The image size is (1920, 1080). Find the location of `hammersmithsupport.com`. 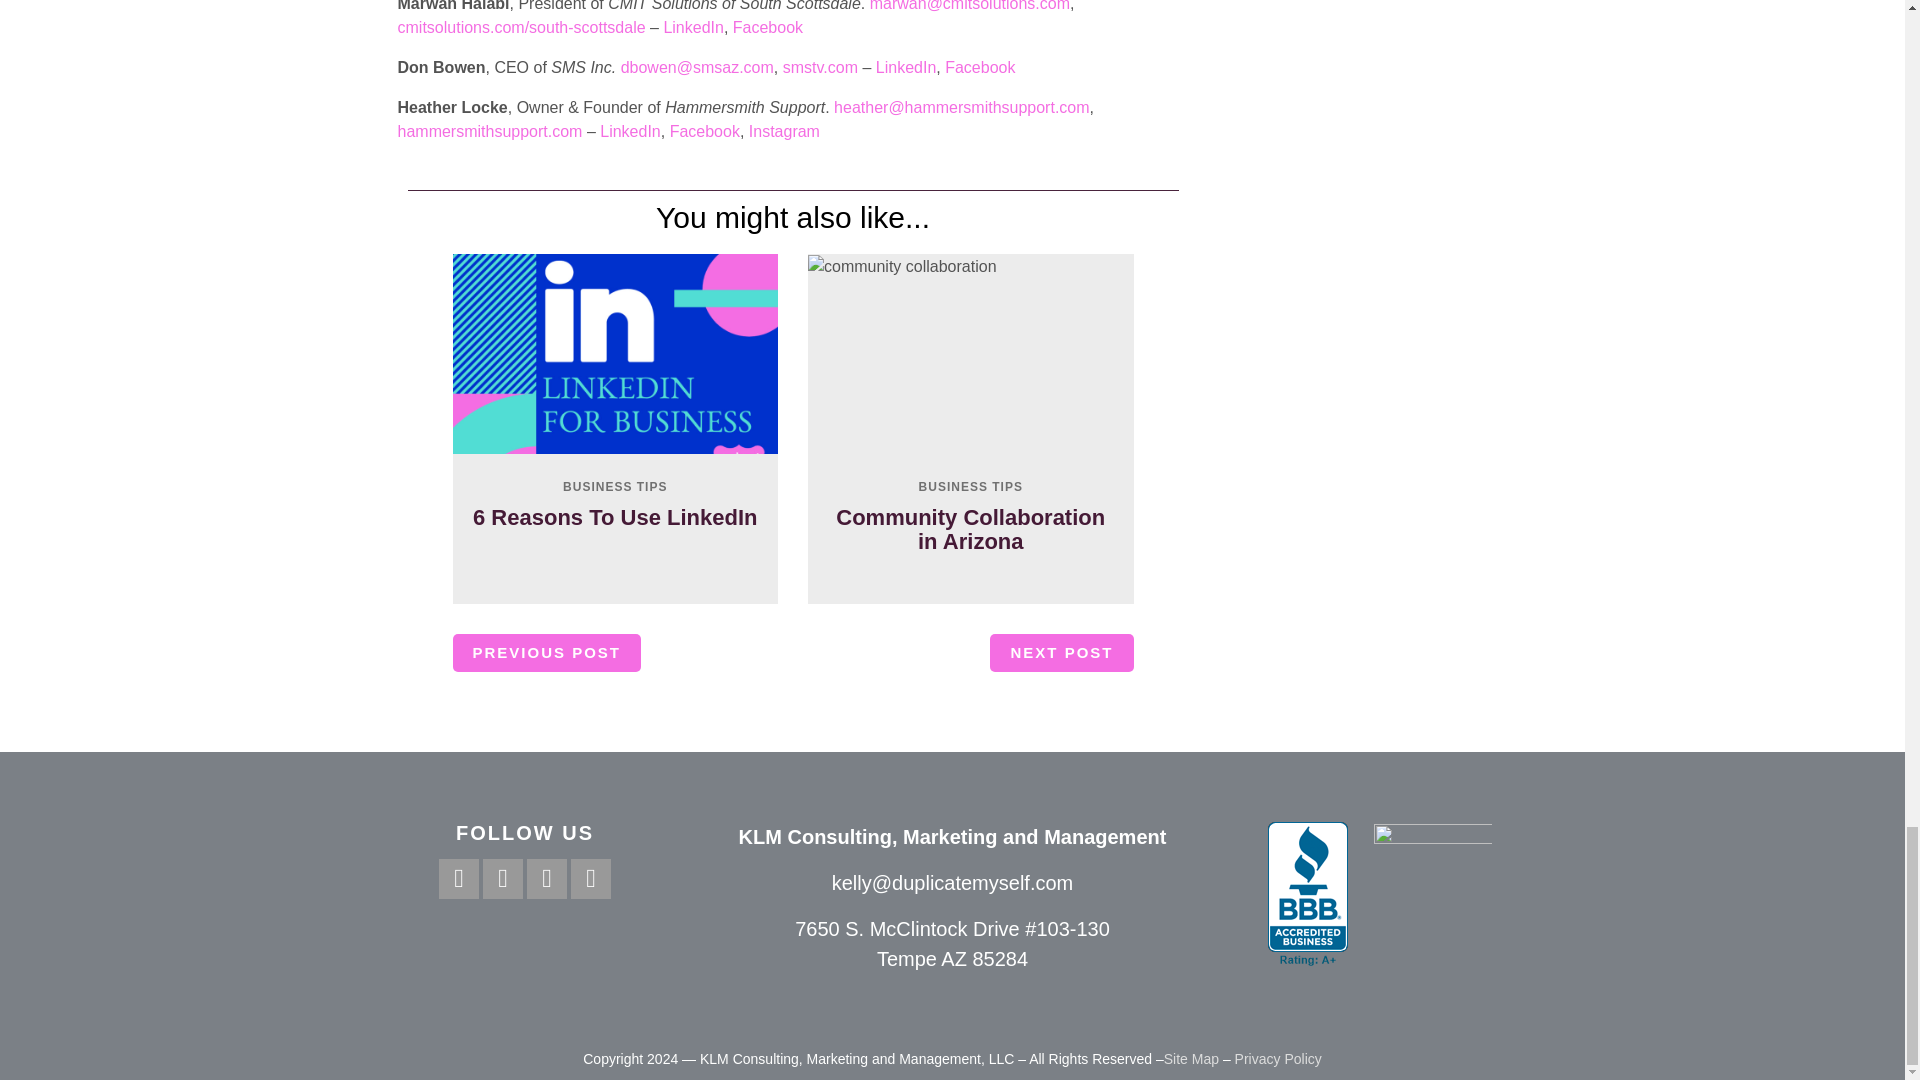

hammersmithsupport.com is located at coordinates (490, 132).